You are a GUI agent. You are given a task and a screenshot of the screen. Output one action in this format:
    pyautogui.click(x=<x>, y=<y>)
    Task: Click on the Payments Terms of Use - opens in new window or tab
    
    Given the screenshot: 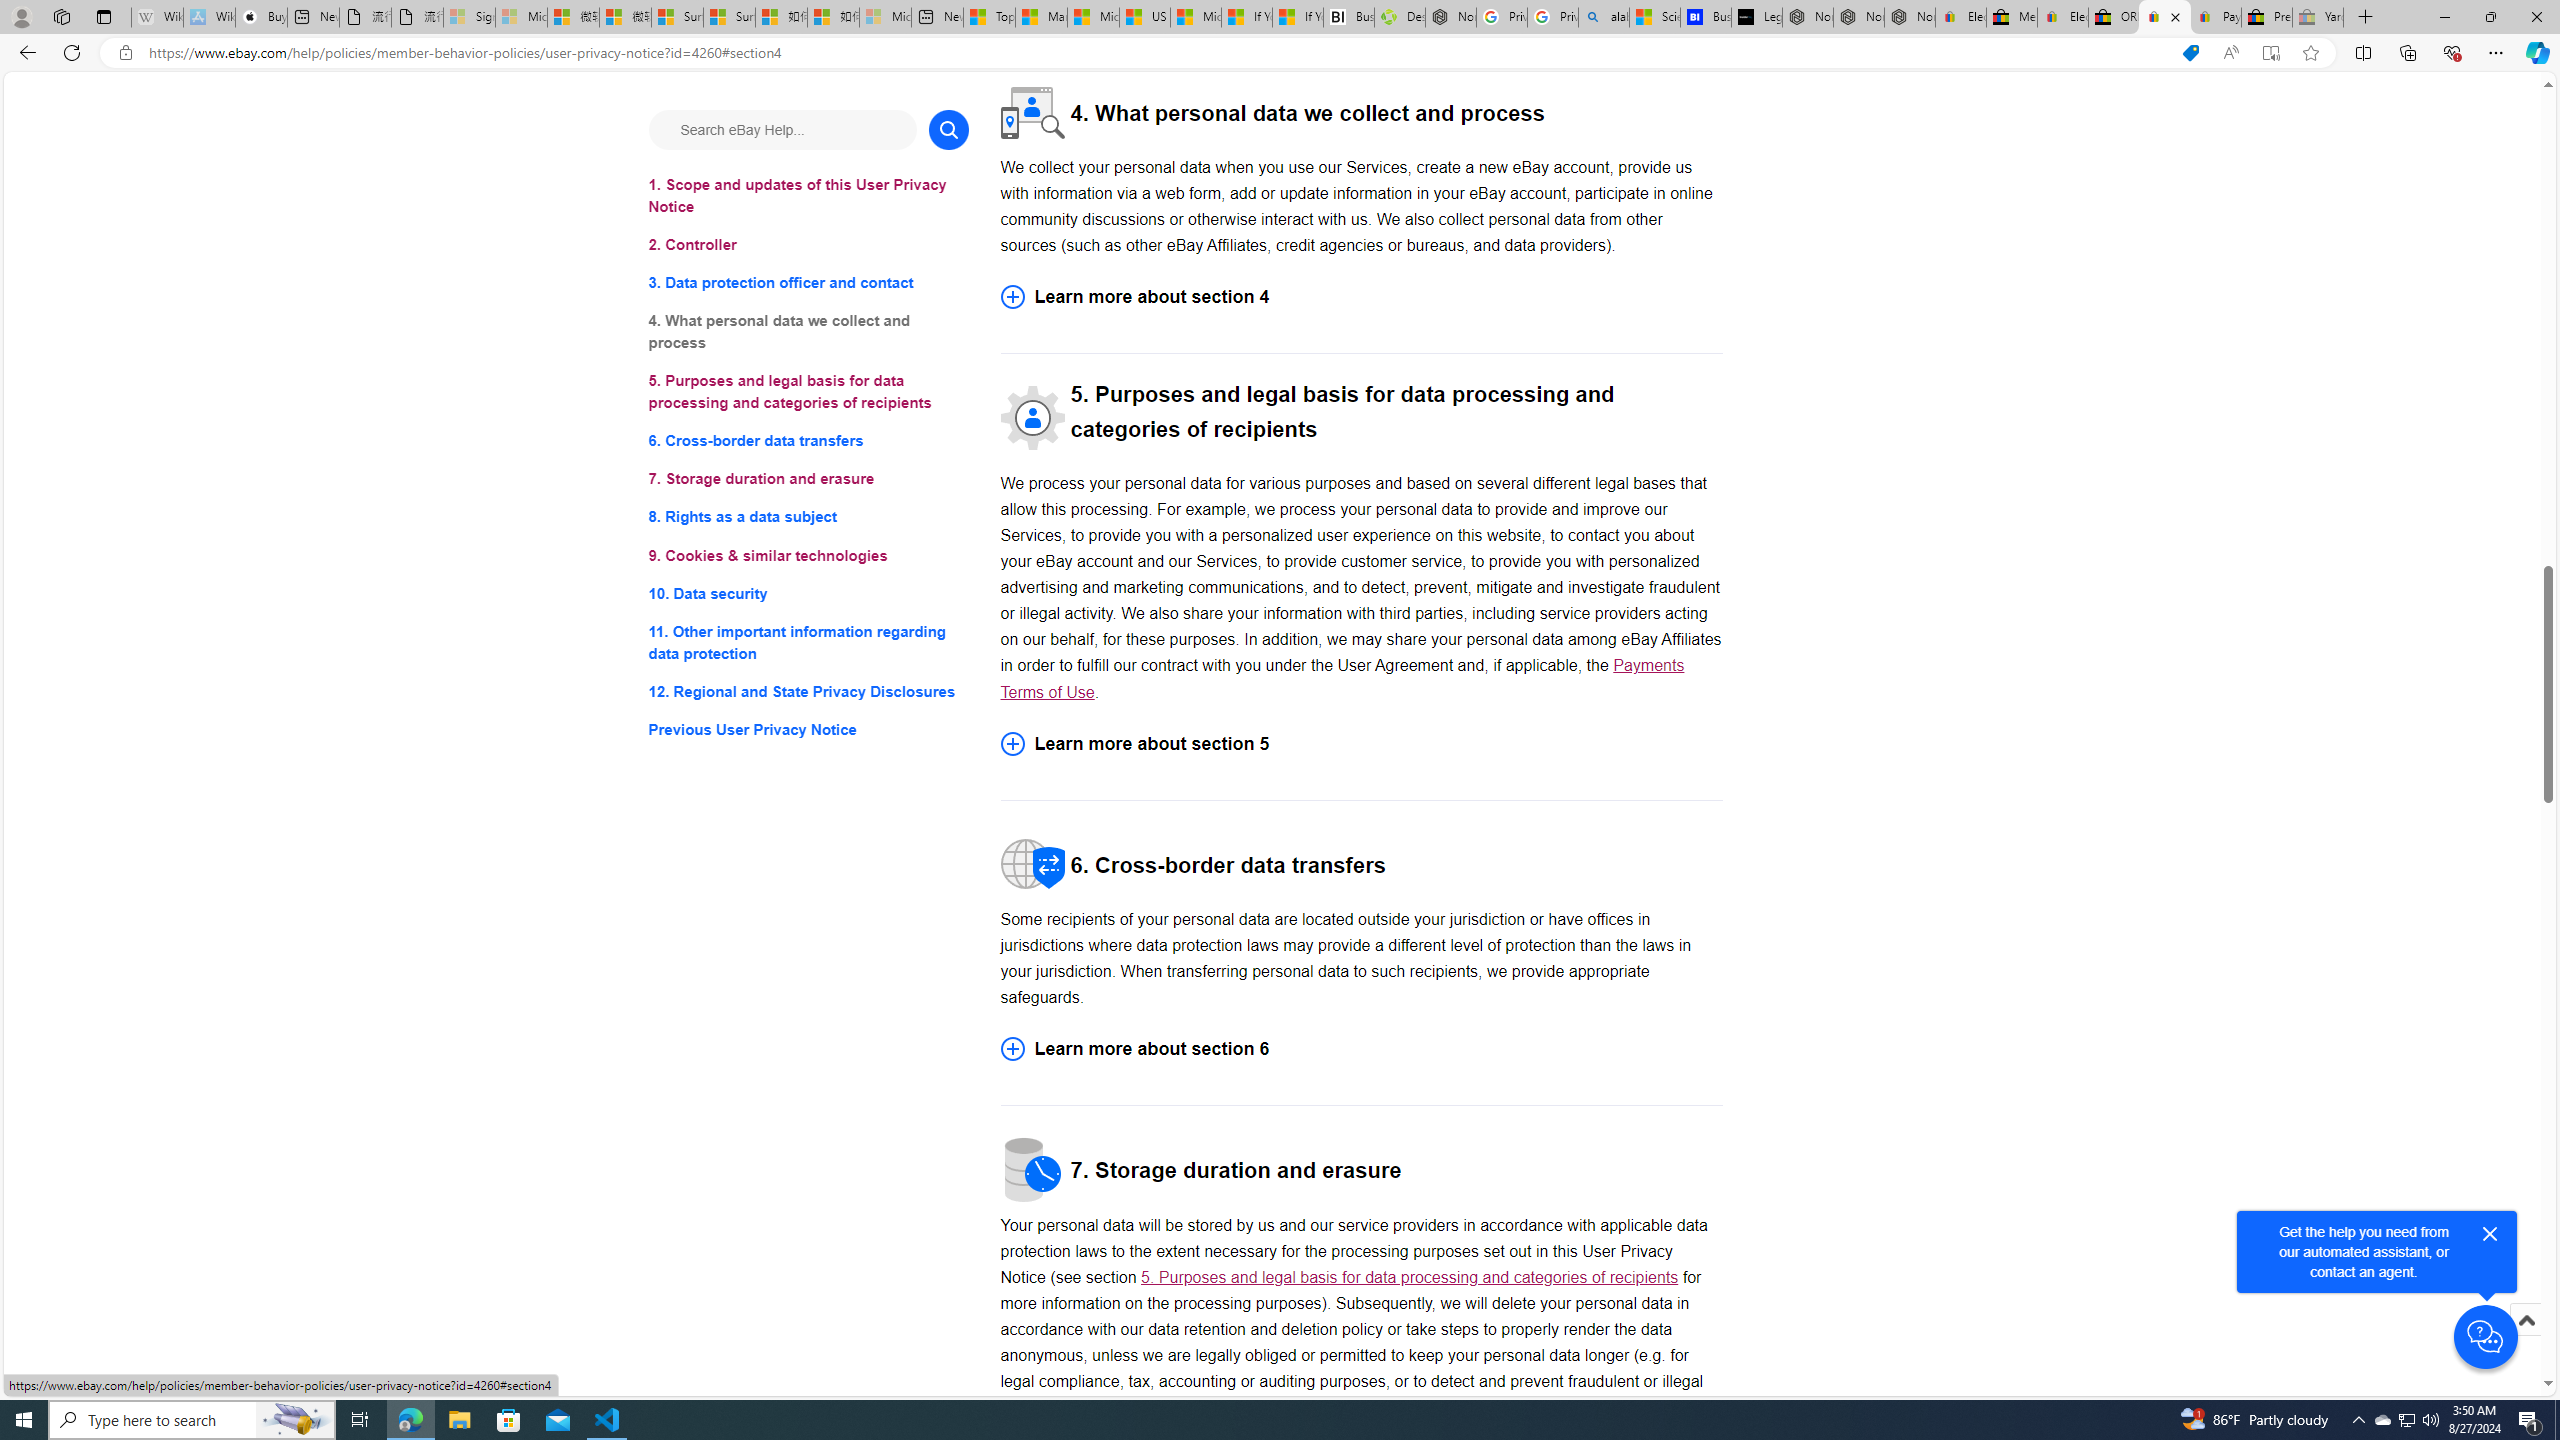 What is the action you would take?
    pyautogui.click(x=1342, y=678)
    